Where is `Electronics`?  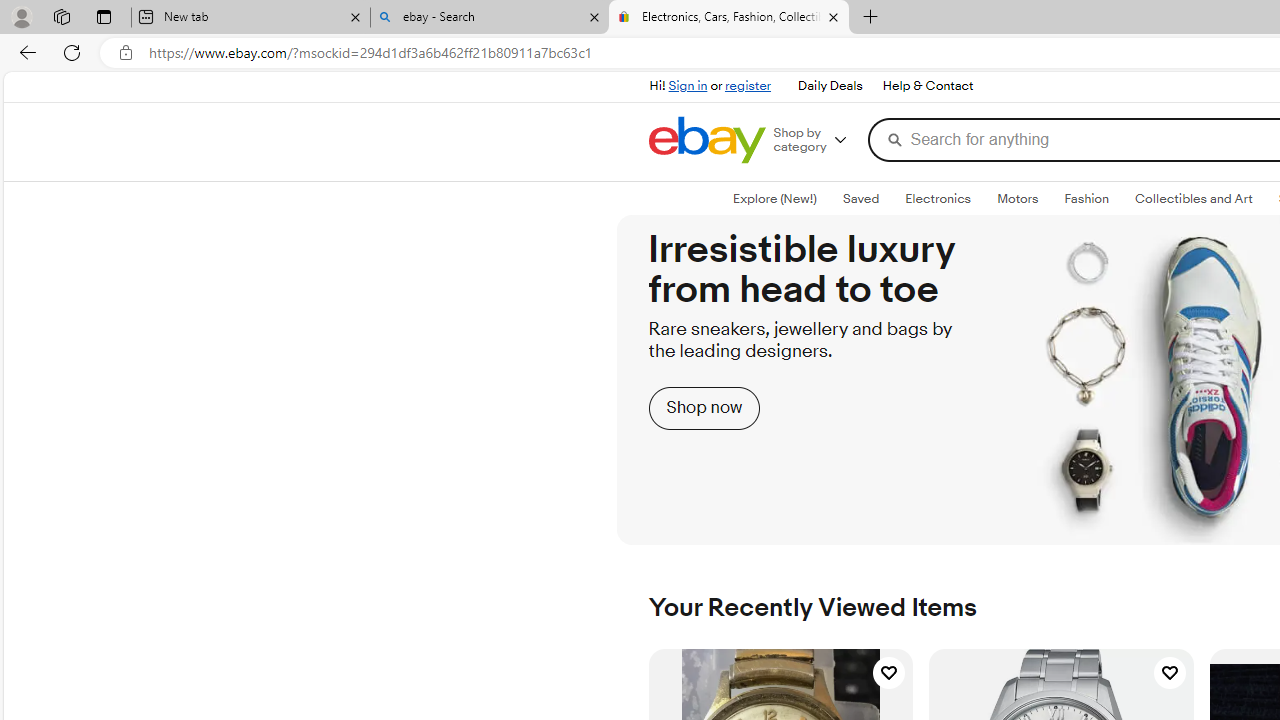
Electronics is located at coordinates (938, 198).